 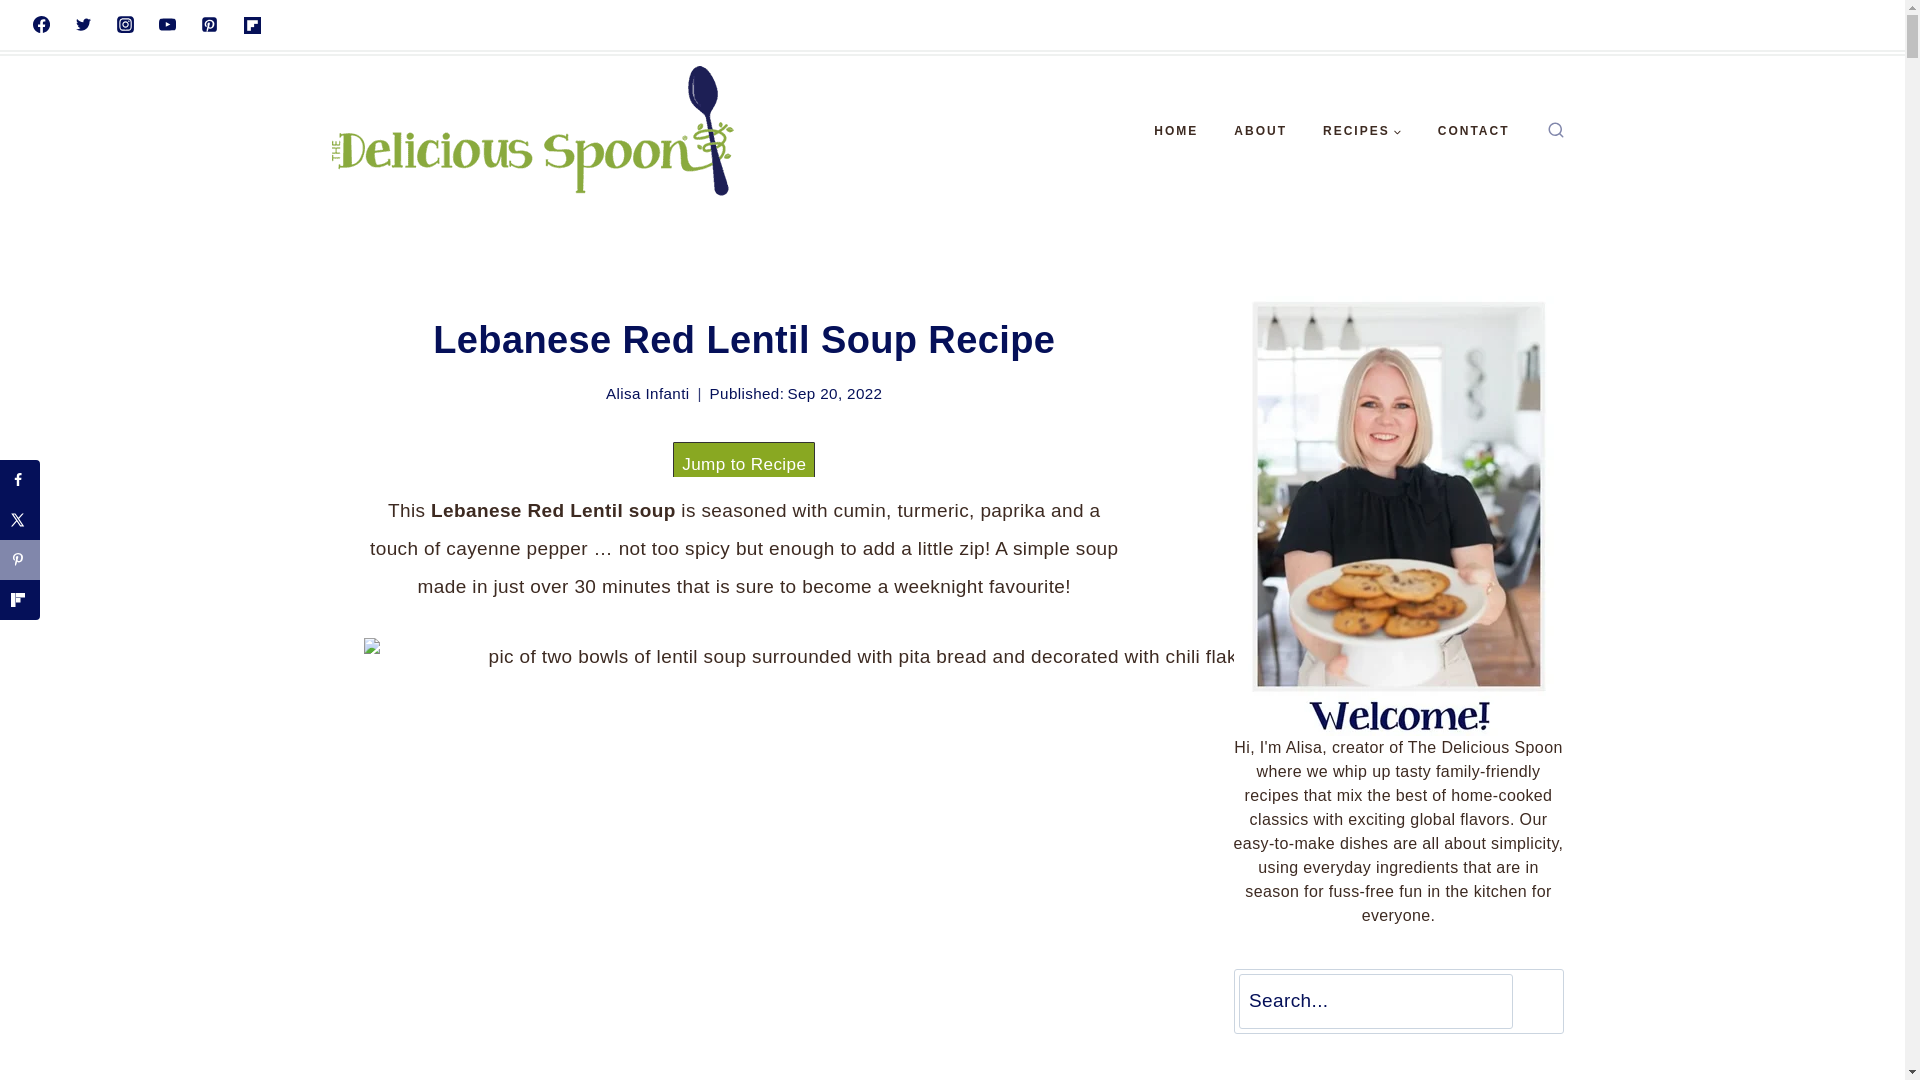 I want to click on Share on Flipboard, so click(x=20, y=599).